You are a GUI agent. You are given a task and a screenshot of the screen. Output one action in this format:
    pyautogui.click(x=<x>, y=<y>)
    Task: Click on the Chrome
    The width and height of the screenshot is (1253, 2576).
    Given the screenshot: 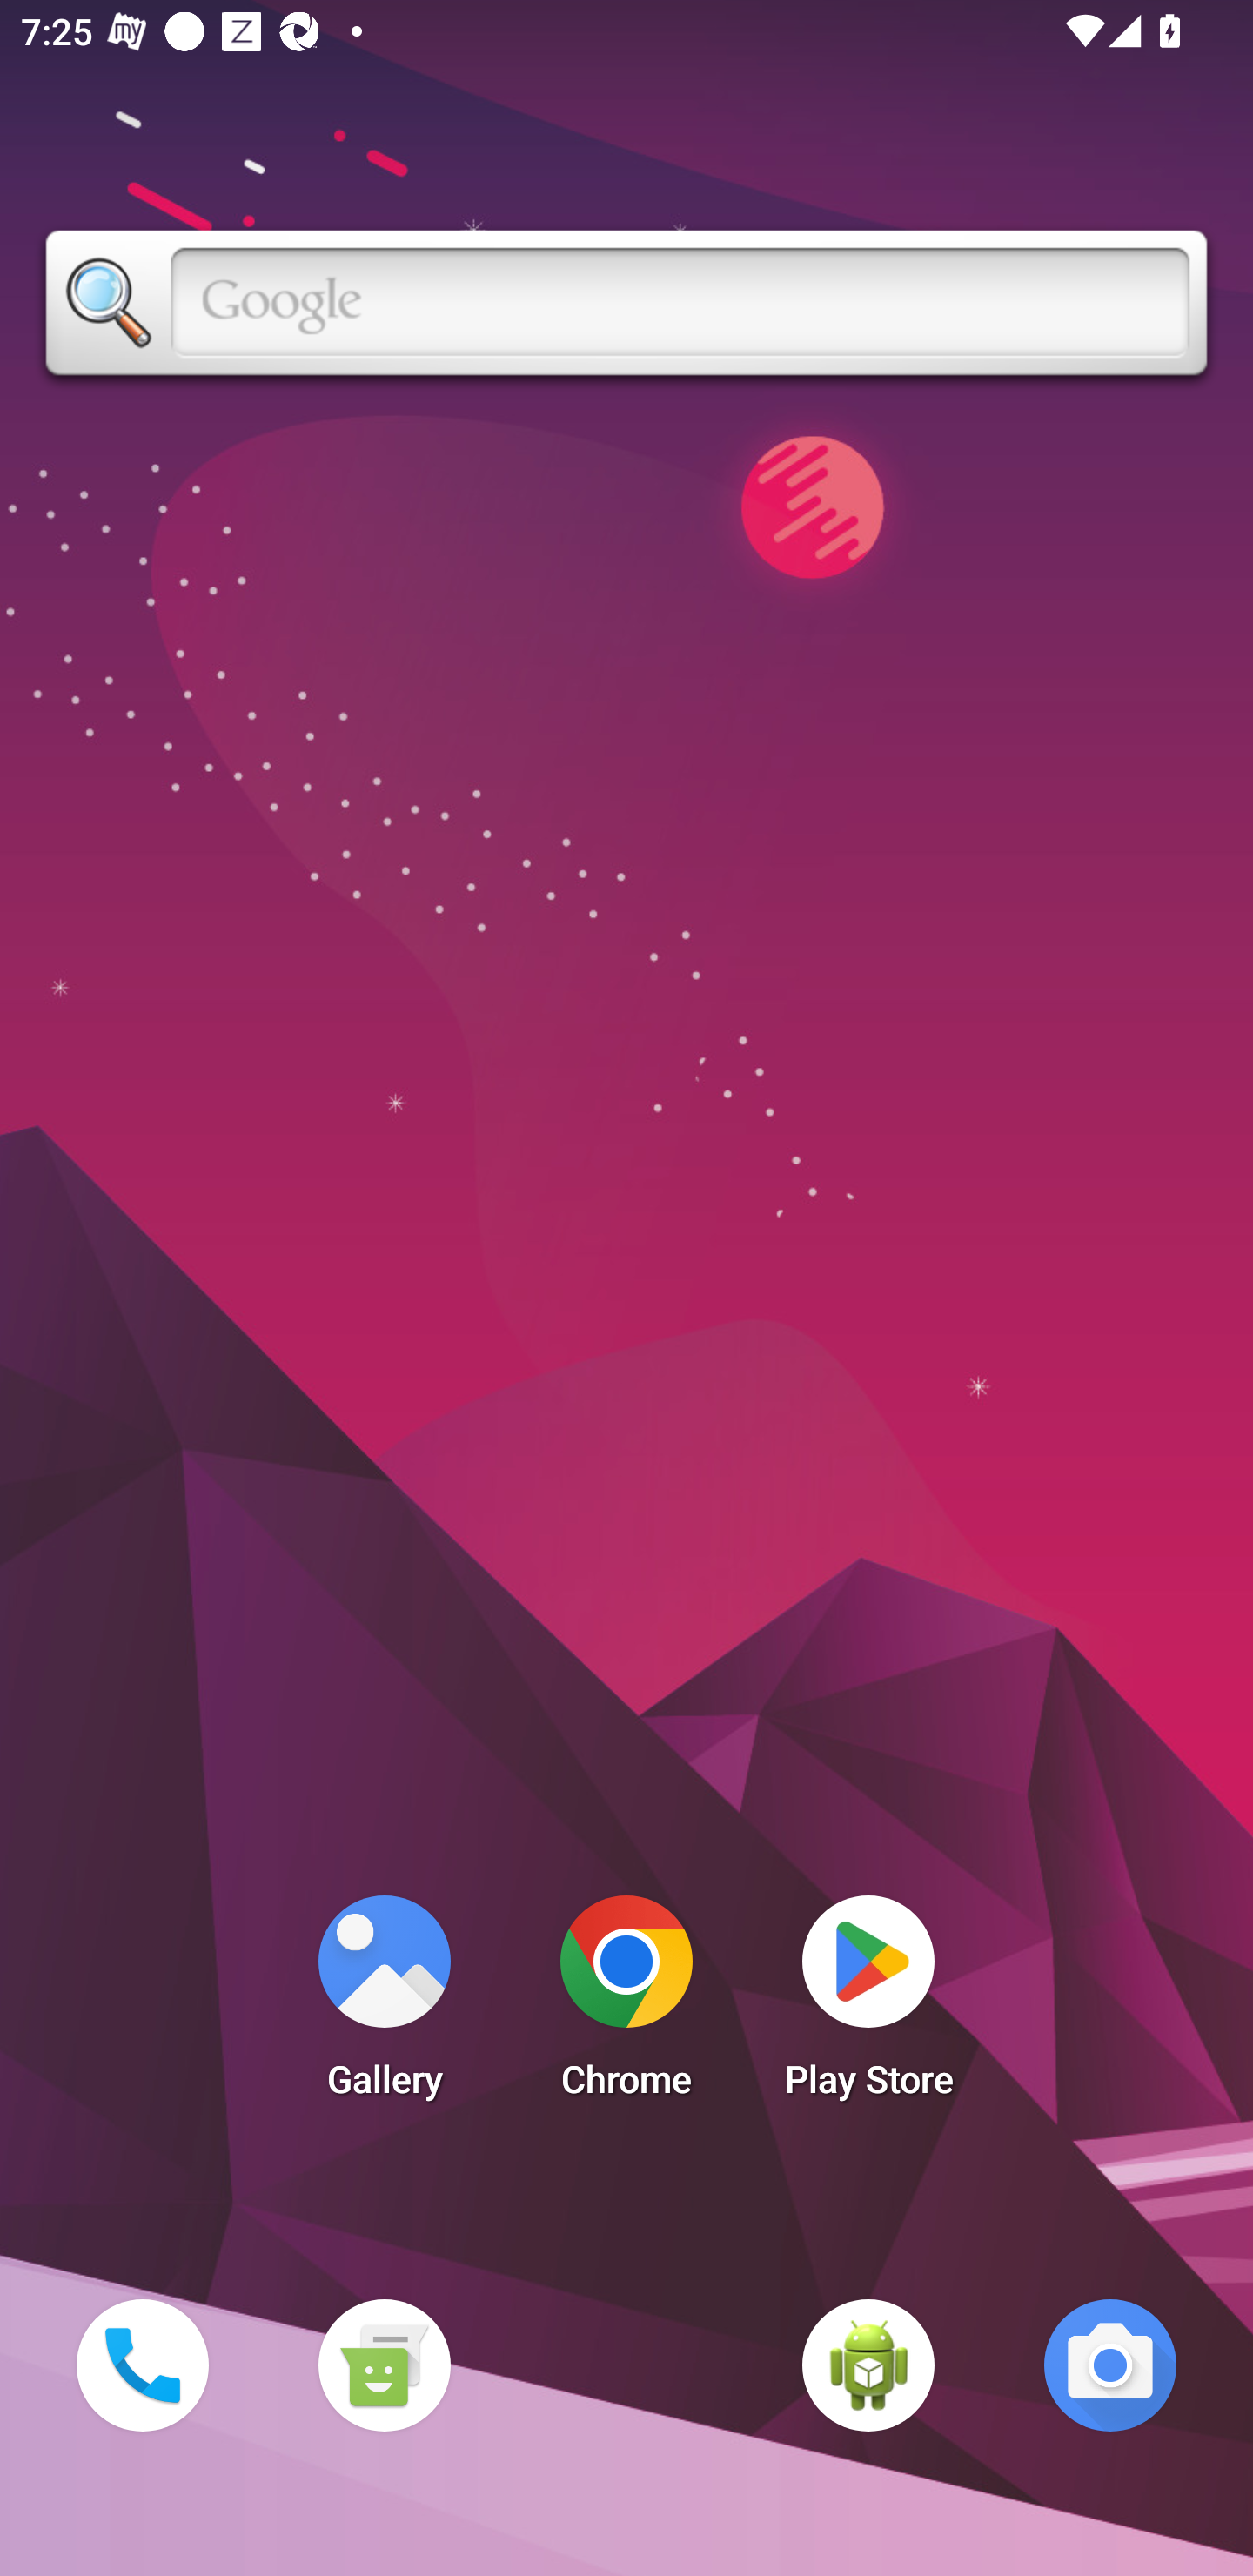 What is the action you would take?
    pyautogui.click(x=626, y=2005)
    